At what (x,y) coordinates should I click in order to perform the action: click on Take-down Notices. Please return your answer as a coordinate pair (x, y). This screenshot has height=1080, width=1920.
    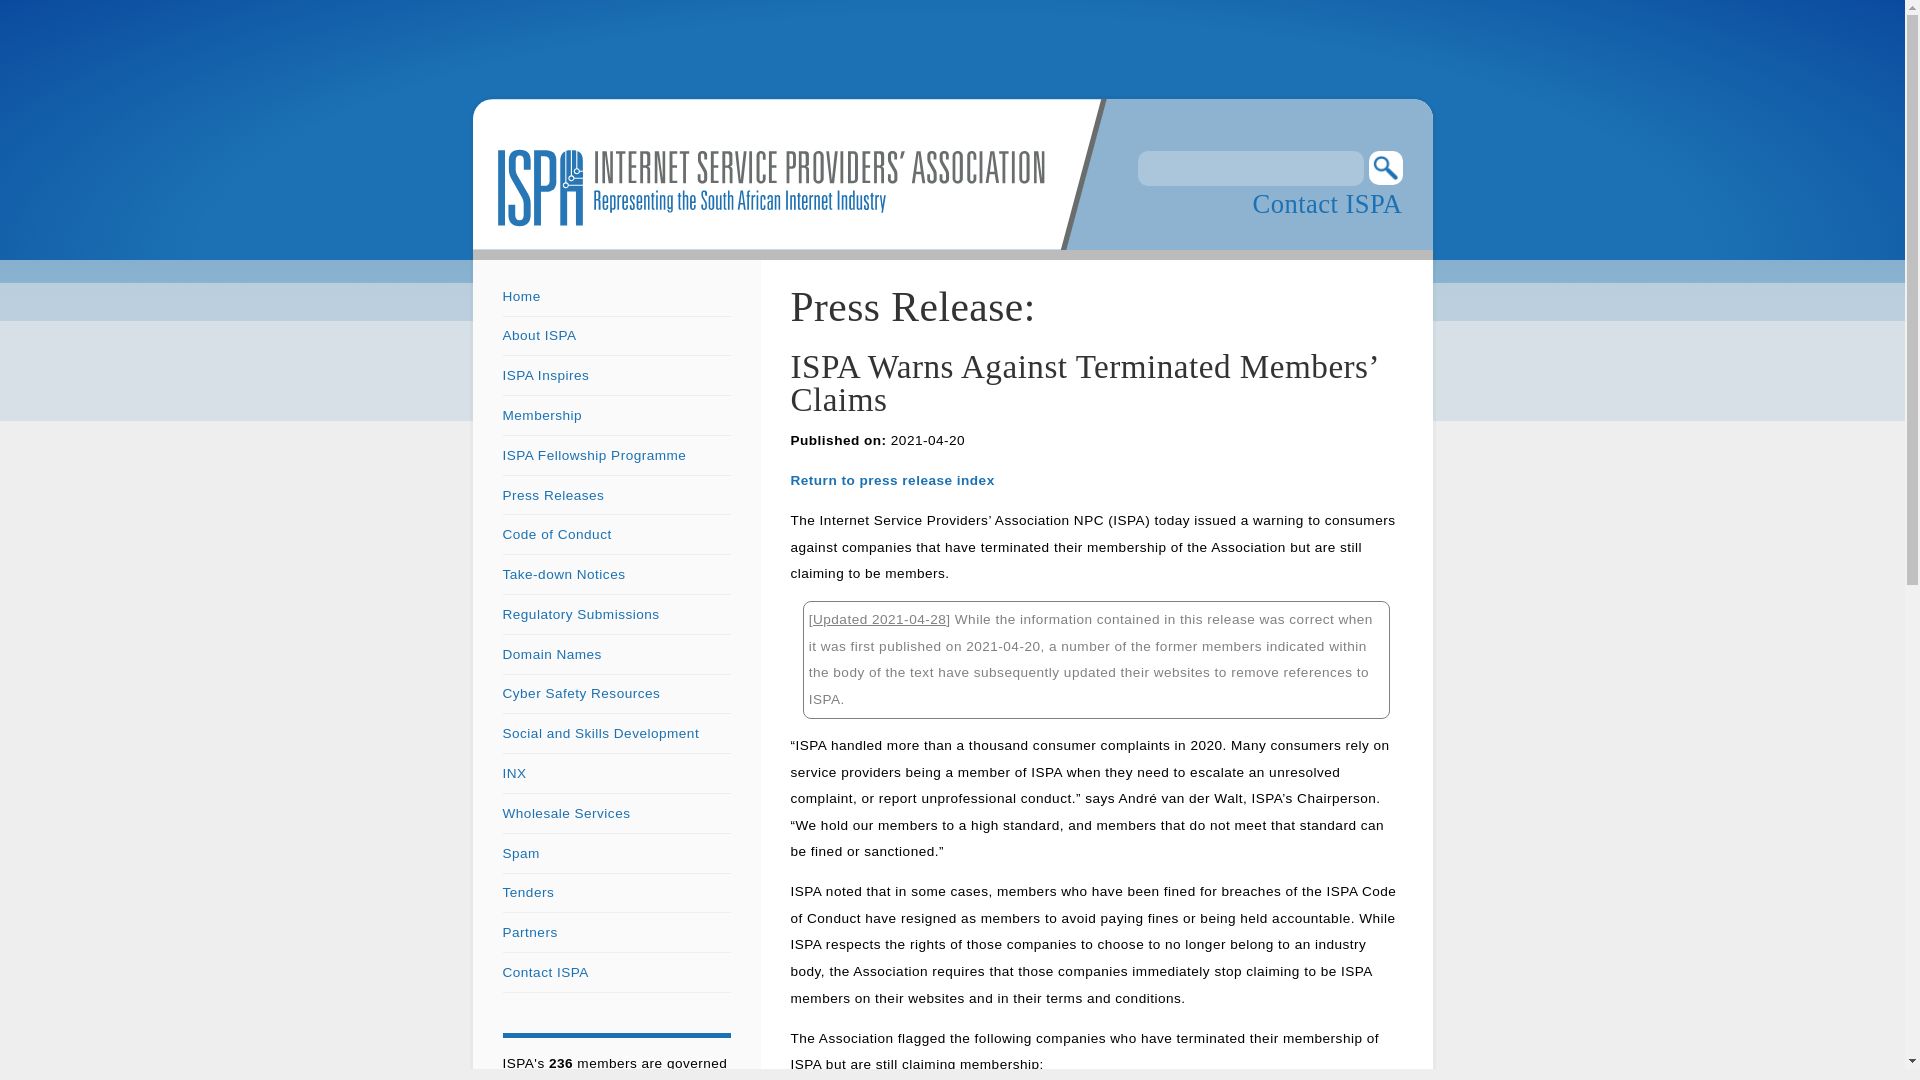
    Looking at the image, I should click on (563, 574).